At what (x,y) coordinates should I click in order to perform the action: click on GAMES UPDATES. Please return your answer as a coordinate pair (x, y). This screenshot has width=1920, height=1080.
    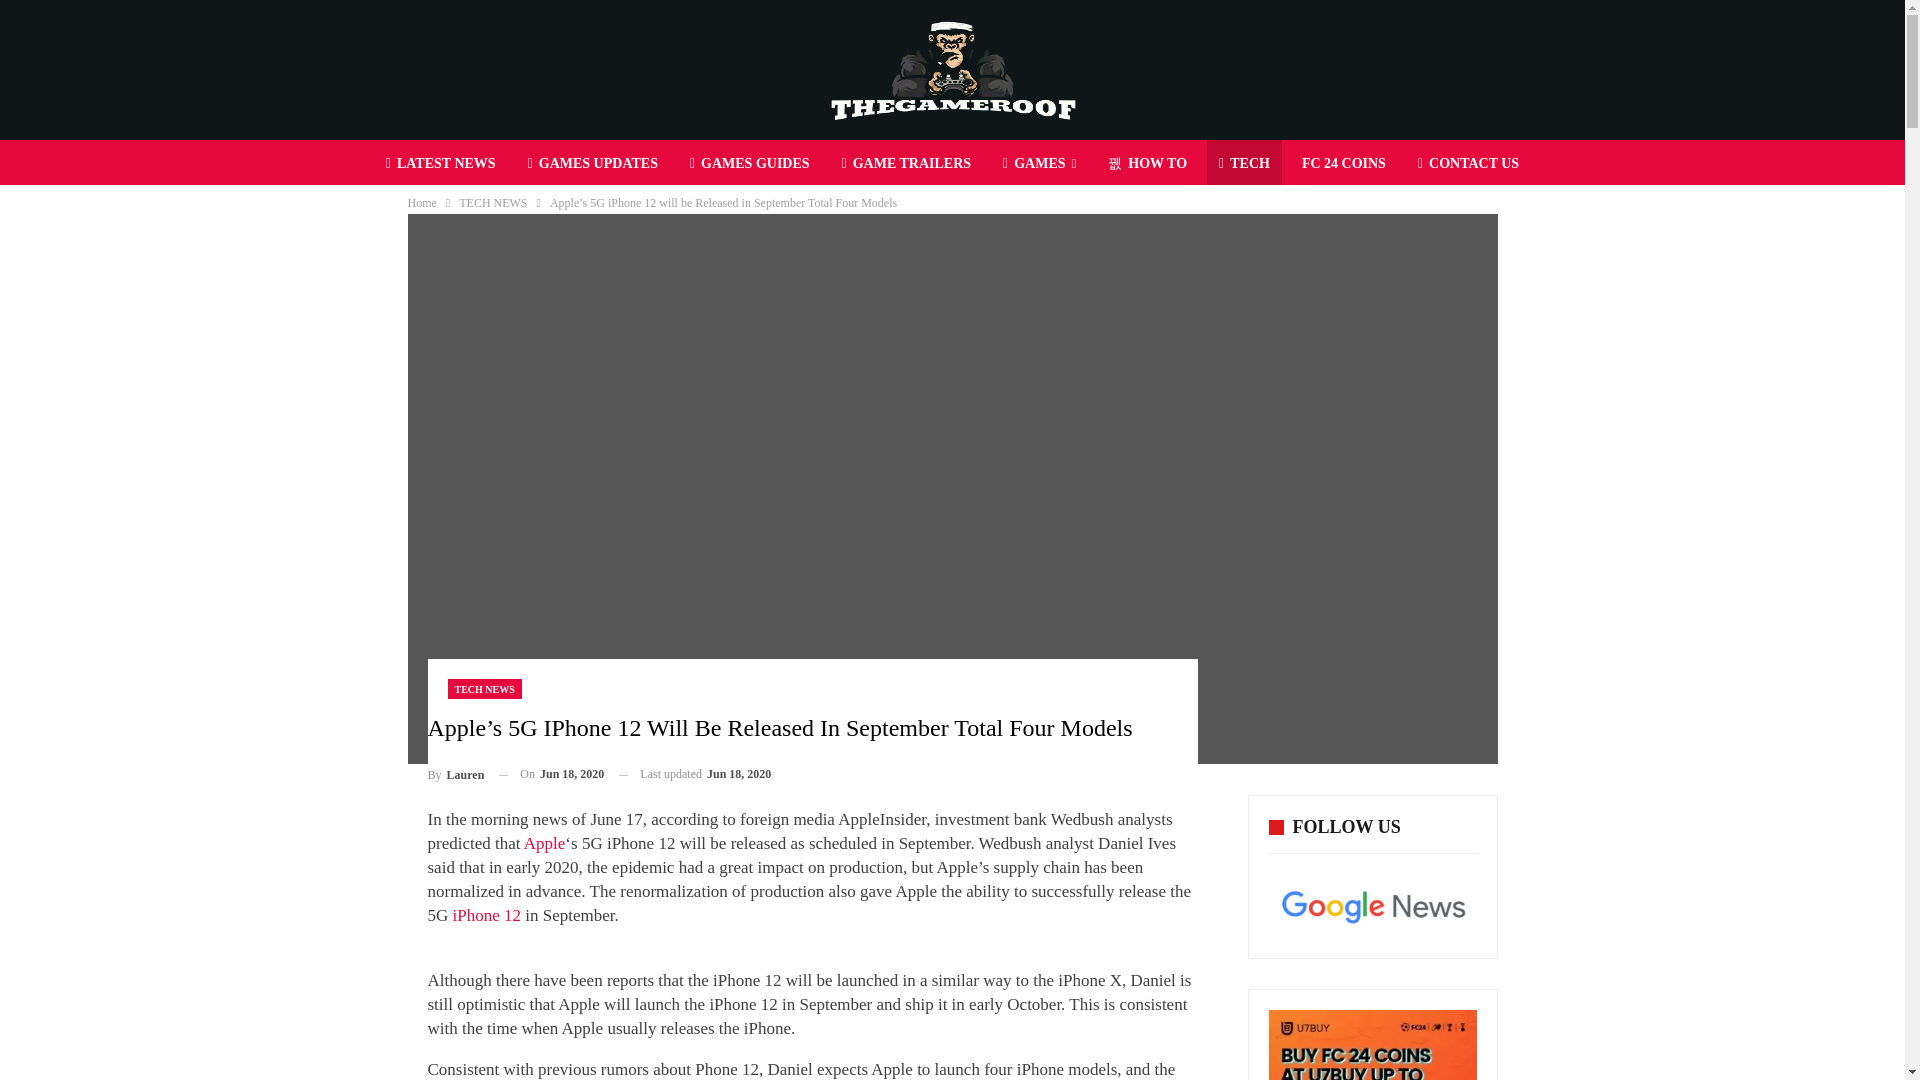
    Looking at the image, I should click on (593, 164).